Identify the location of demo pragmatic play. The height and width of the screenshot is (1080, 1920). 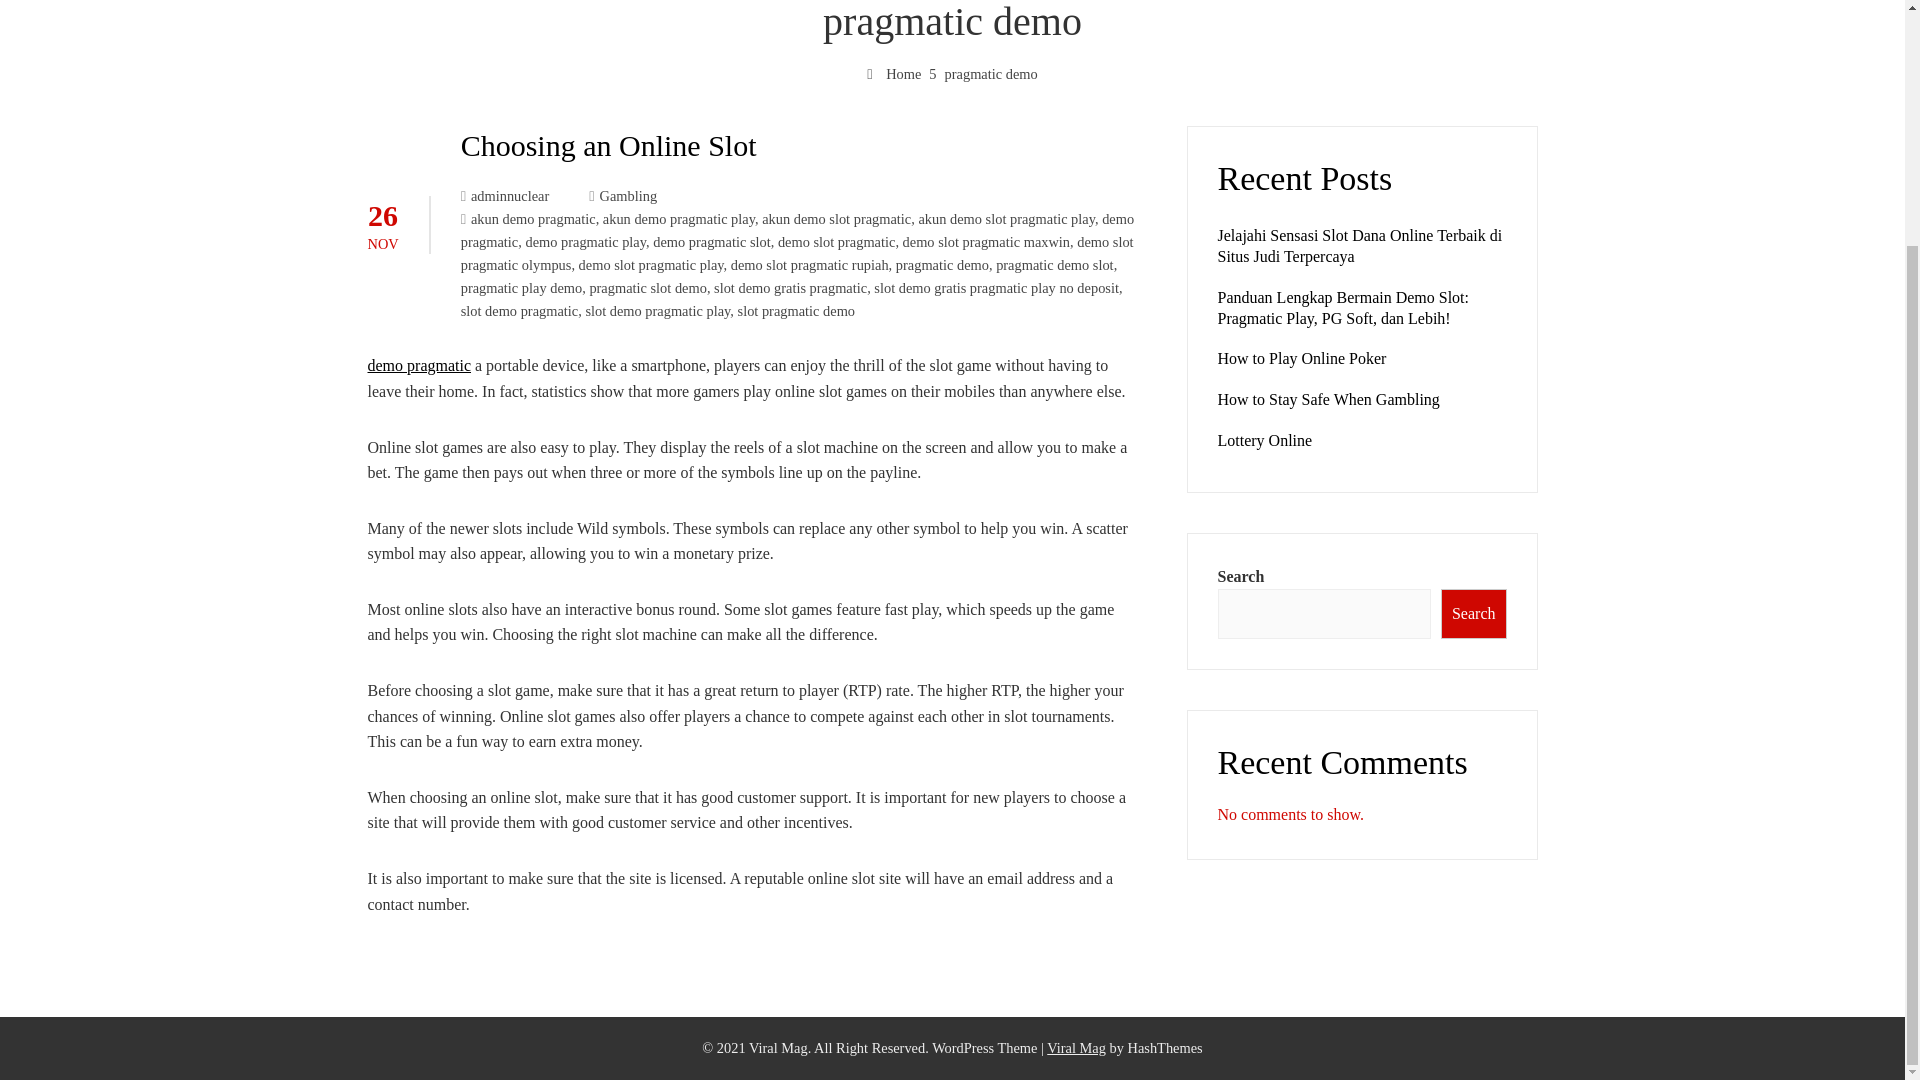
(584, 242).